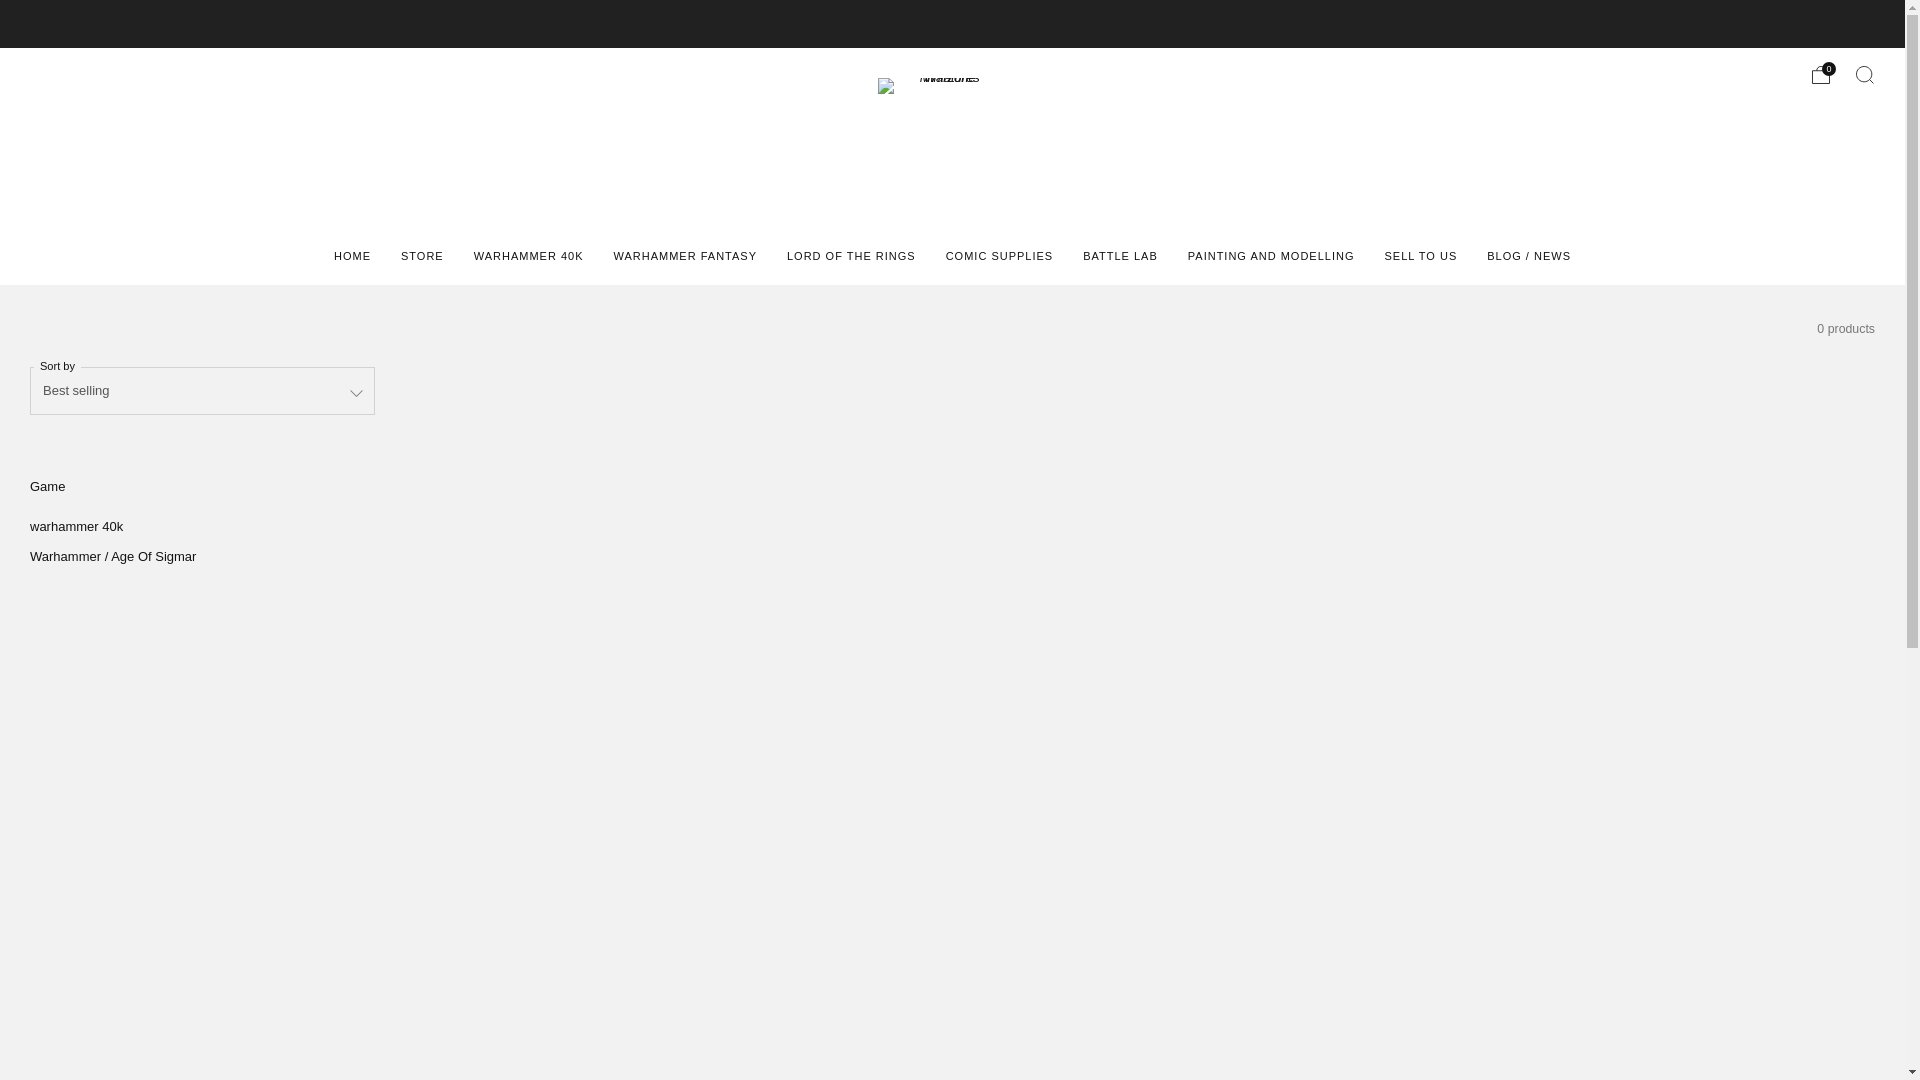 The image size is (1920, 1080). I want to click on HOME, so click(352, 256).